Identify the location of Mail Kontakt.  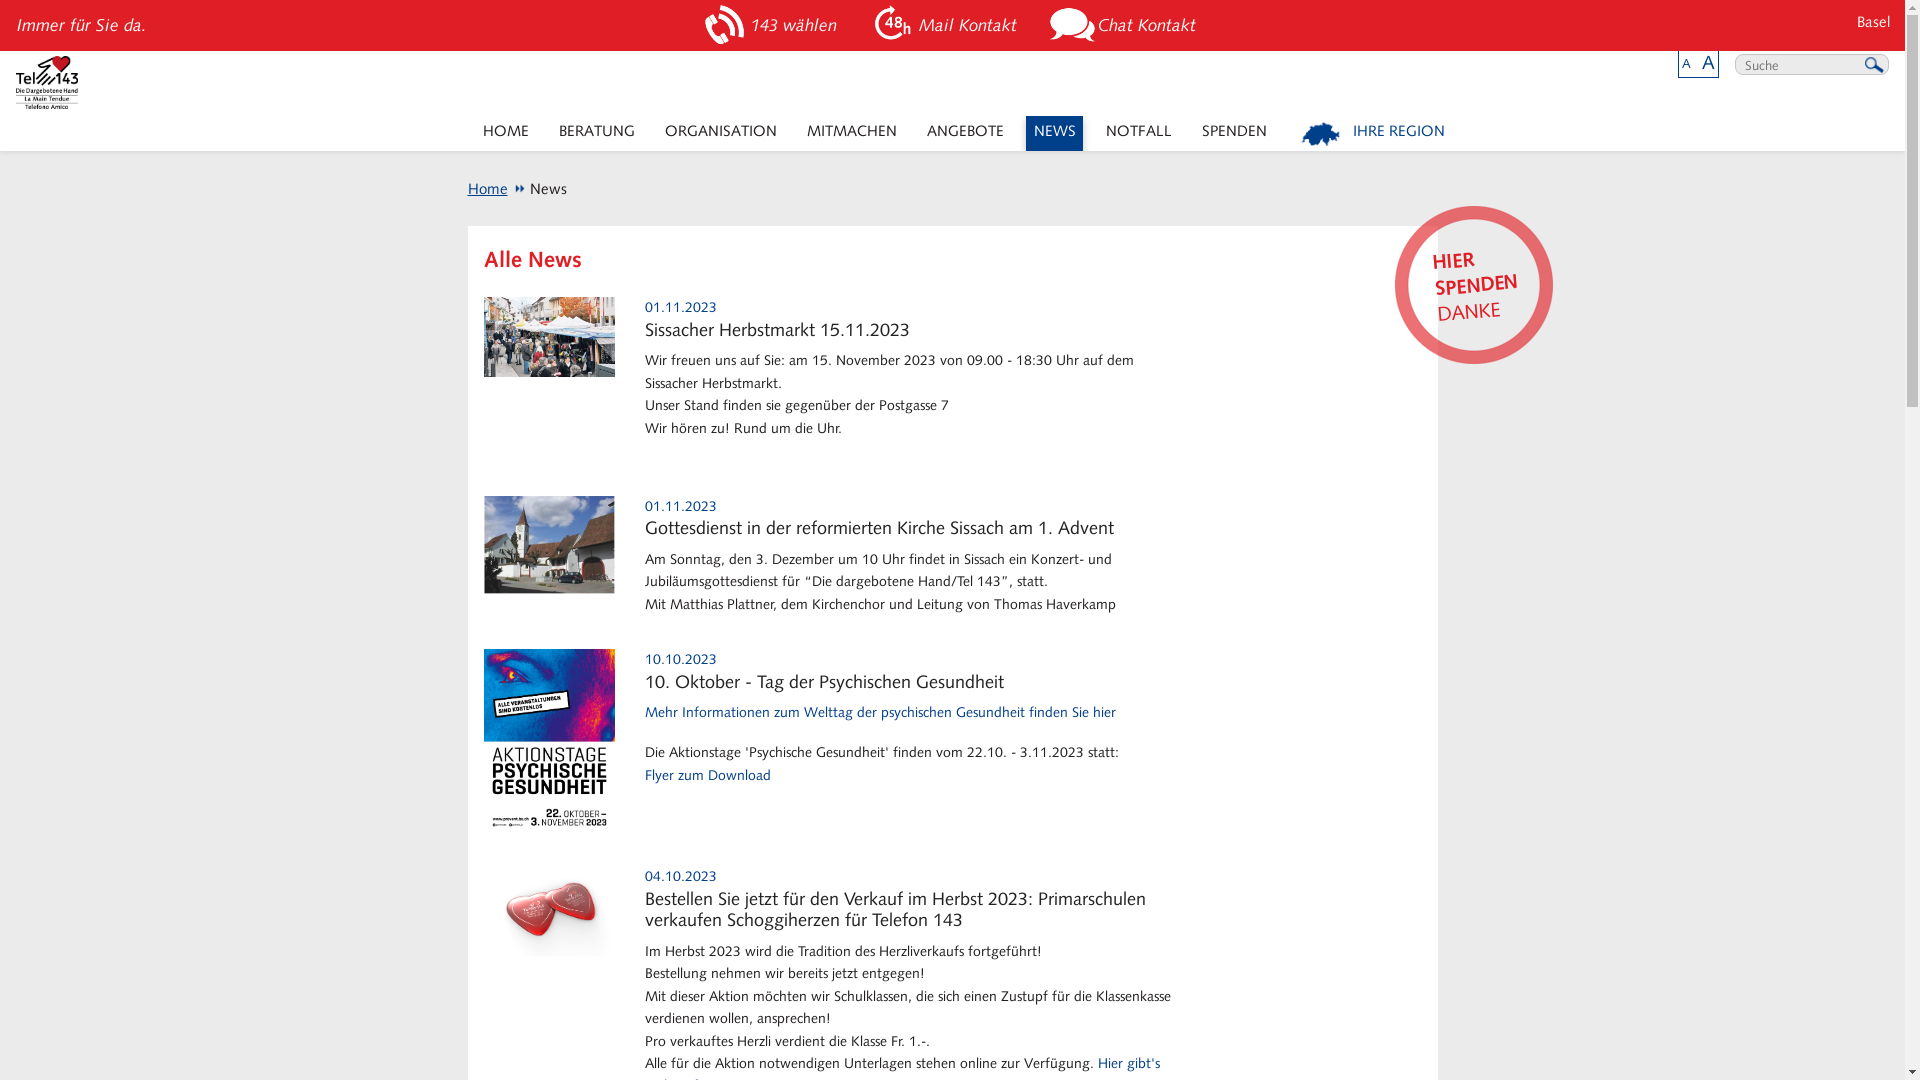
(946, 26).